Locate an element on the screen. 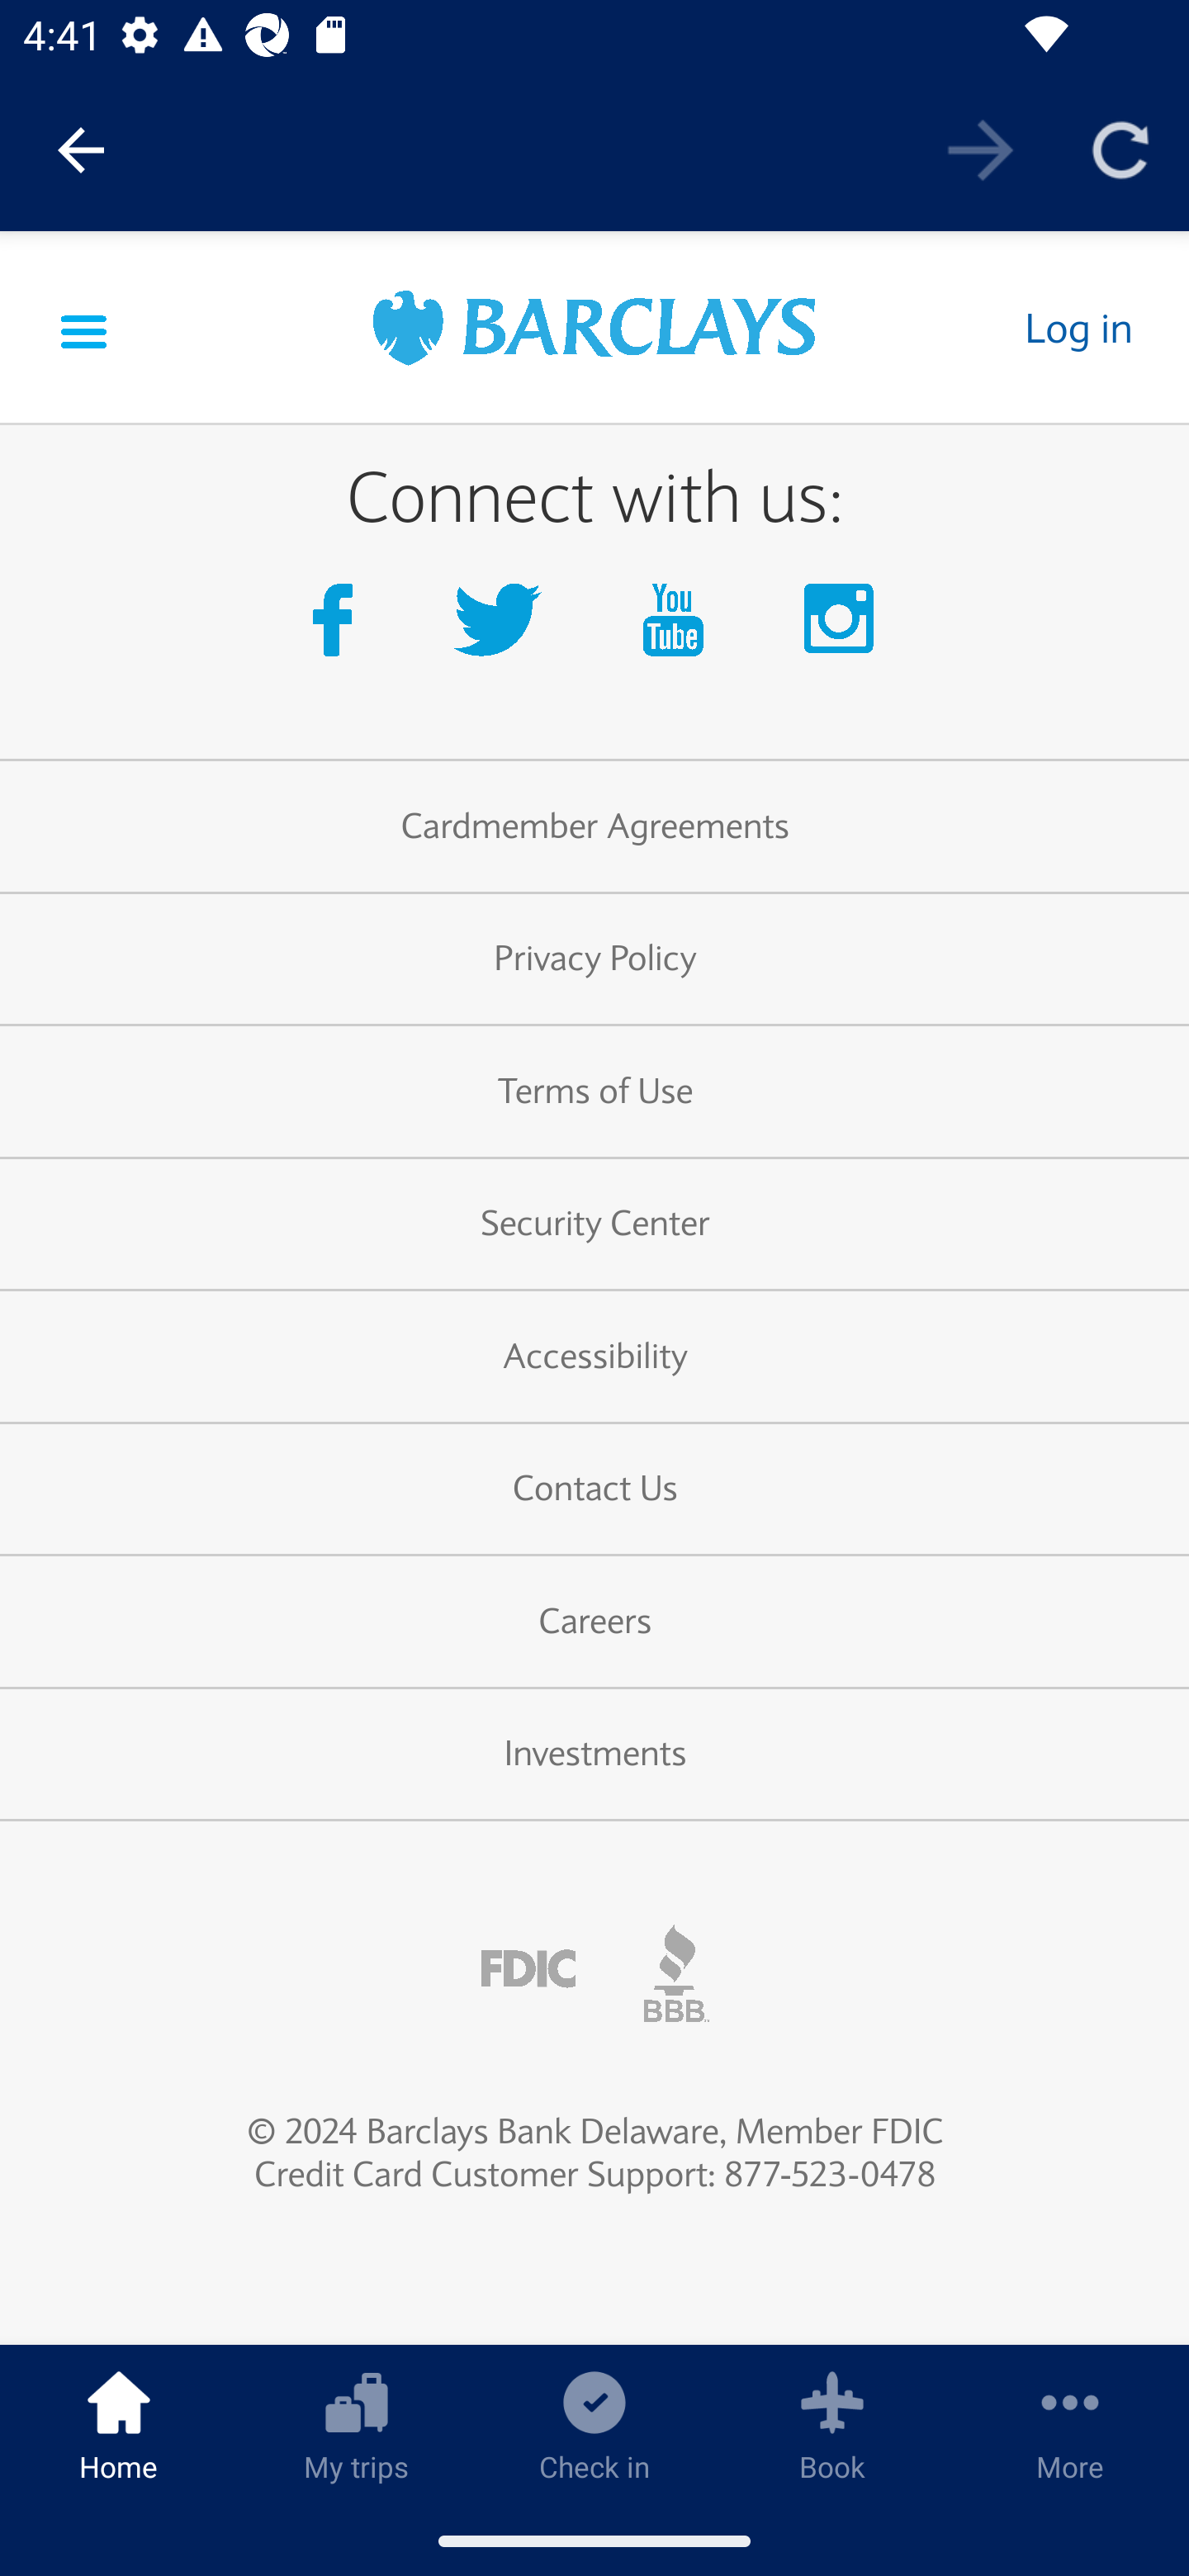 This screenshot has width=1189, height=2576. Insured by the FDIC is located at coordinates (528, 1970).